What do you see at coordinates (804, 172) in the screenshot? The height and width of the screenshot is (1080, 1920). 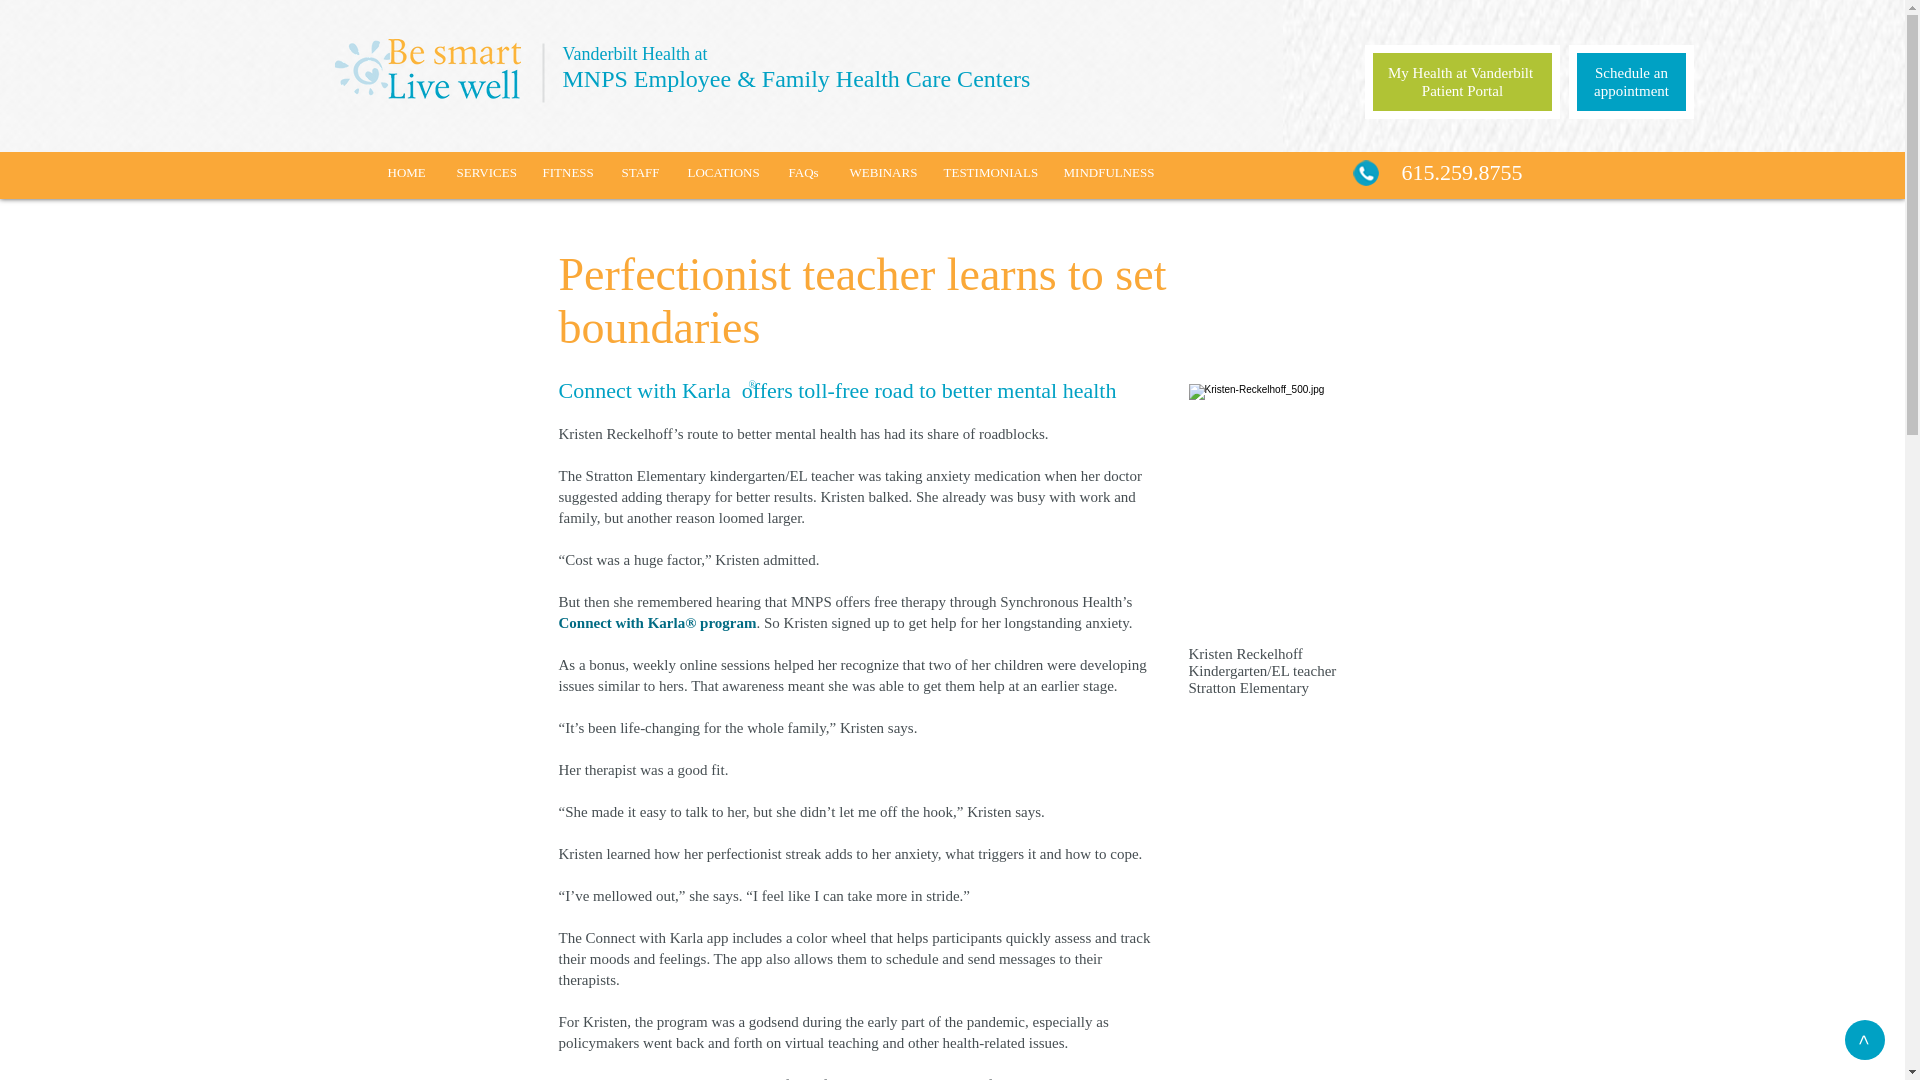 I see `HOME` at bounding box center [804, 172].